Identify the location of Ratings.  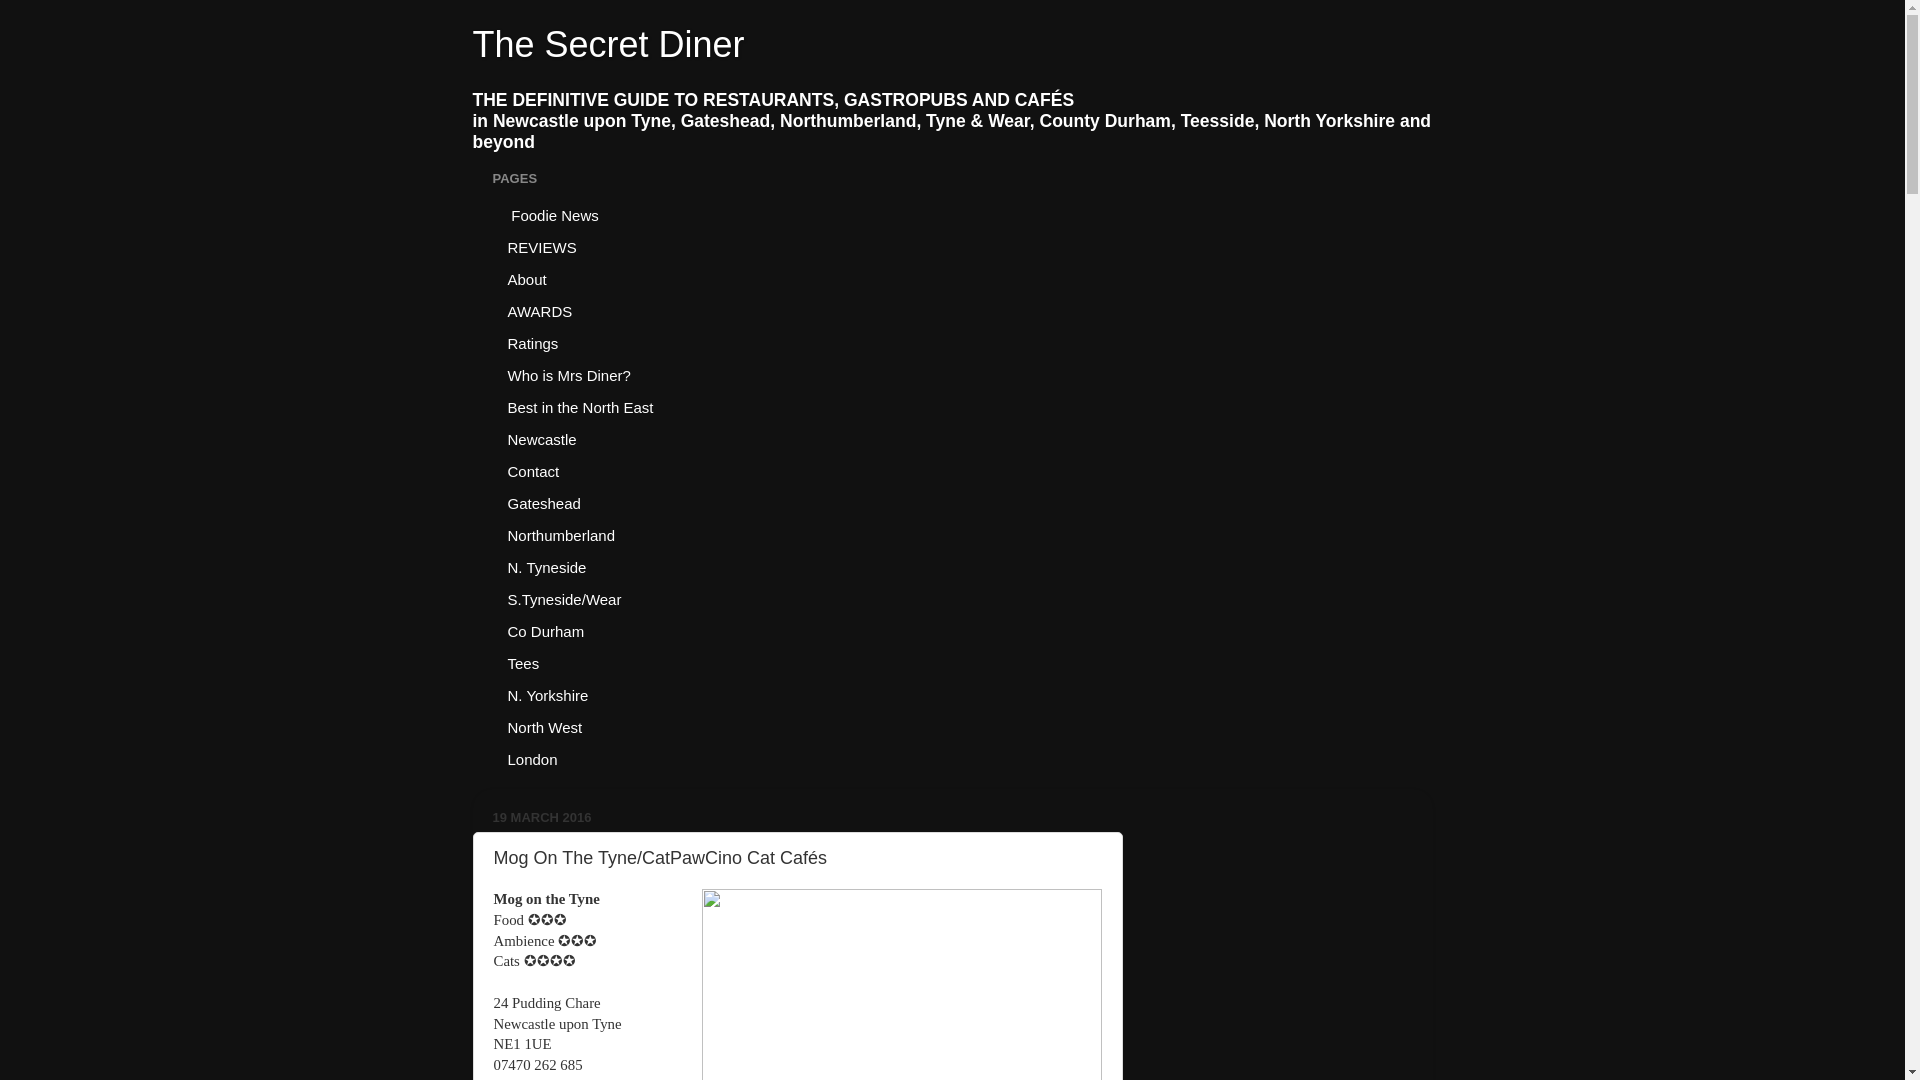
(532, 342).